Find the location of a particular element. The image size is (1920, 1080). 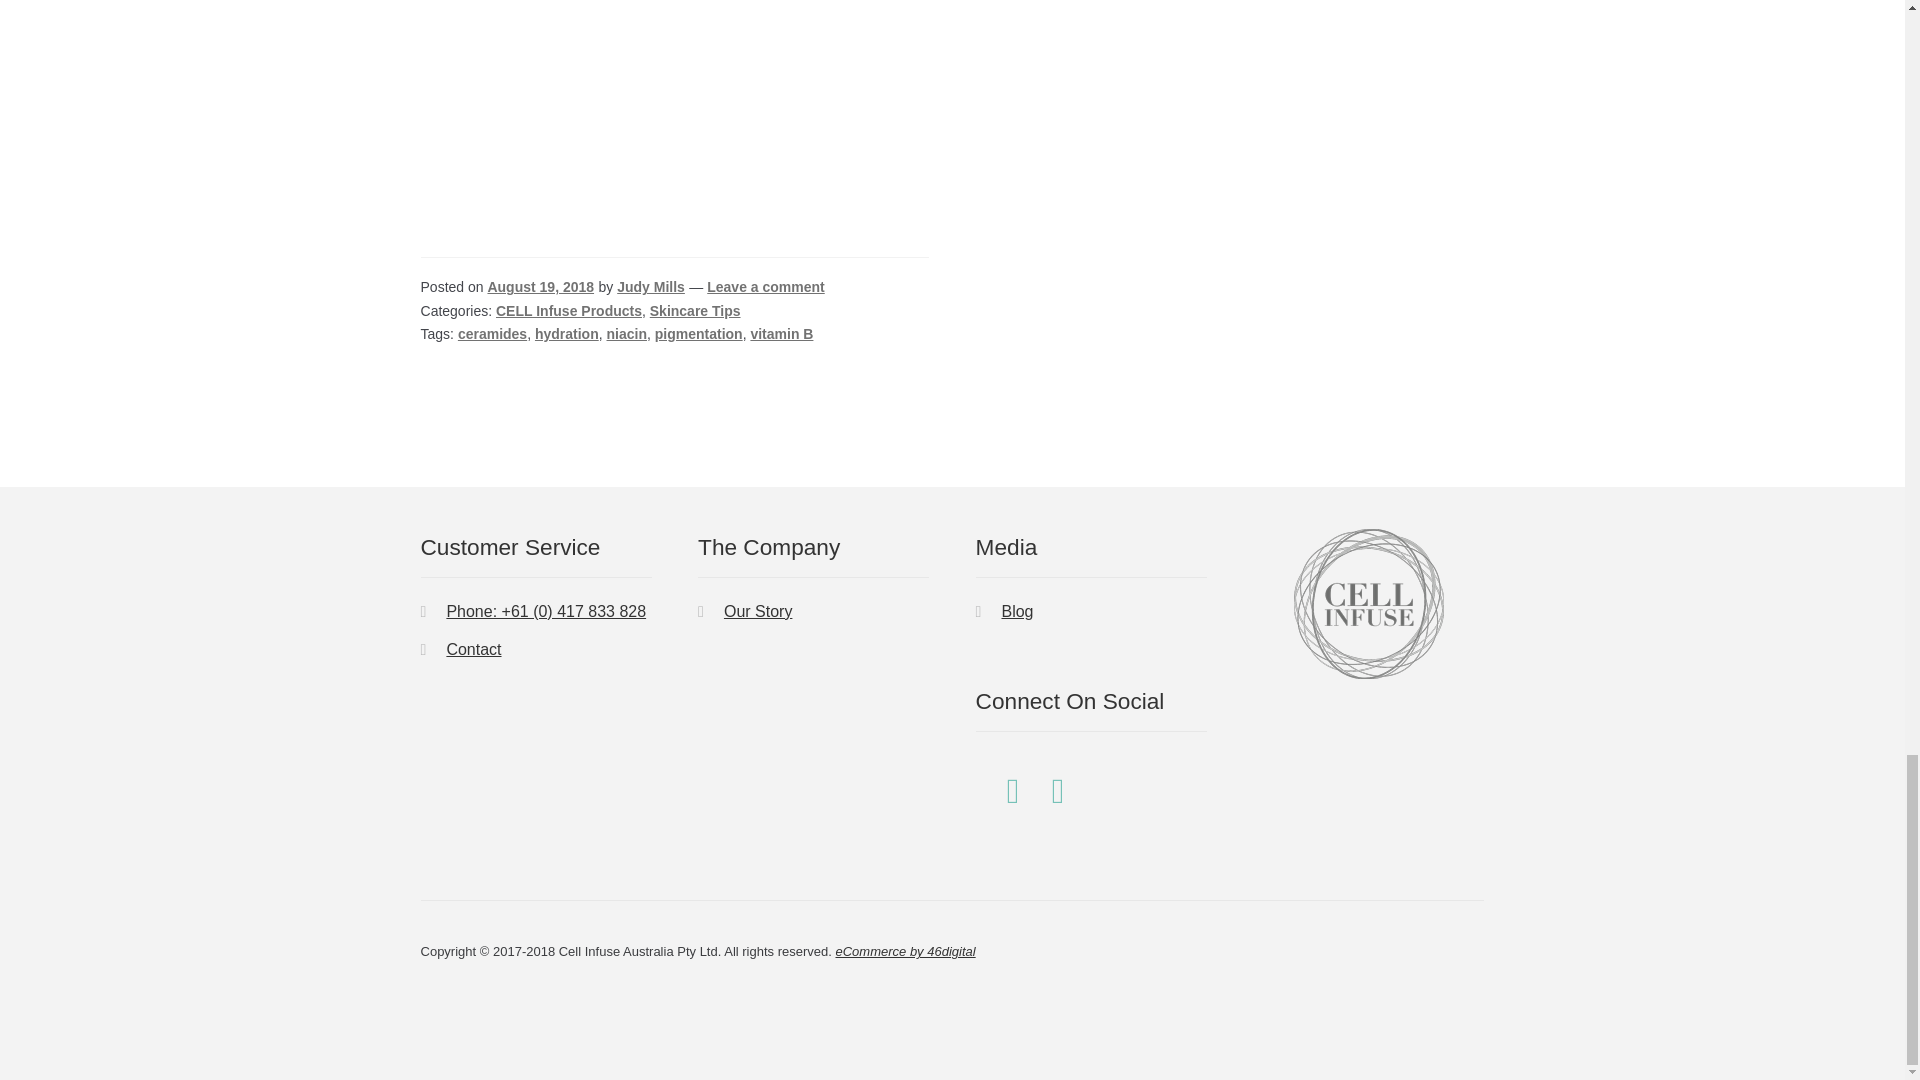

pigmentation is located at coordinates (698, 334).